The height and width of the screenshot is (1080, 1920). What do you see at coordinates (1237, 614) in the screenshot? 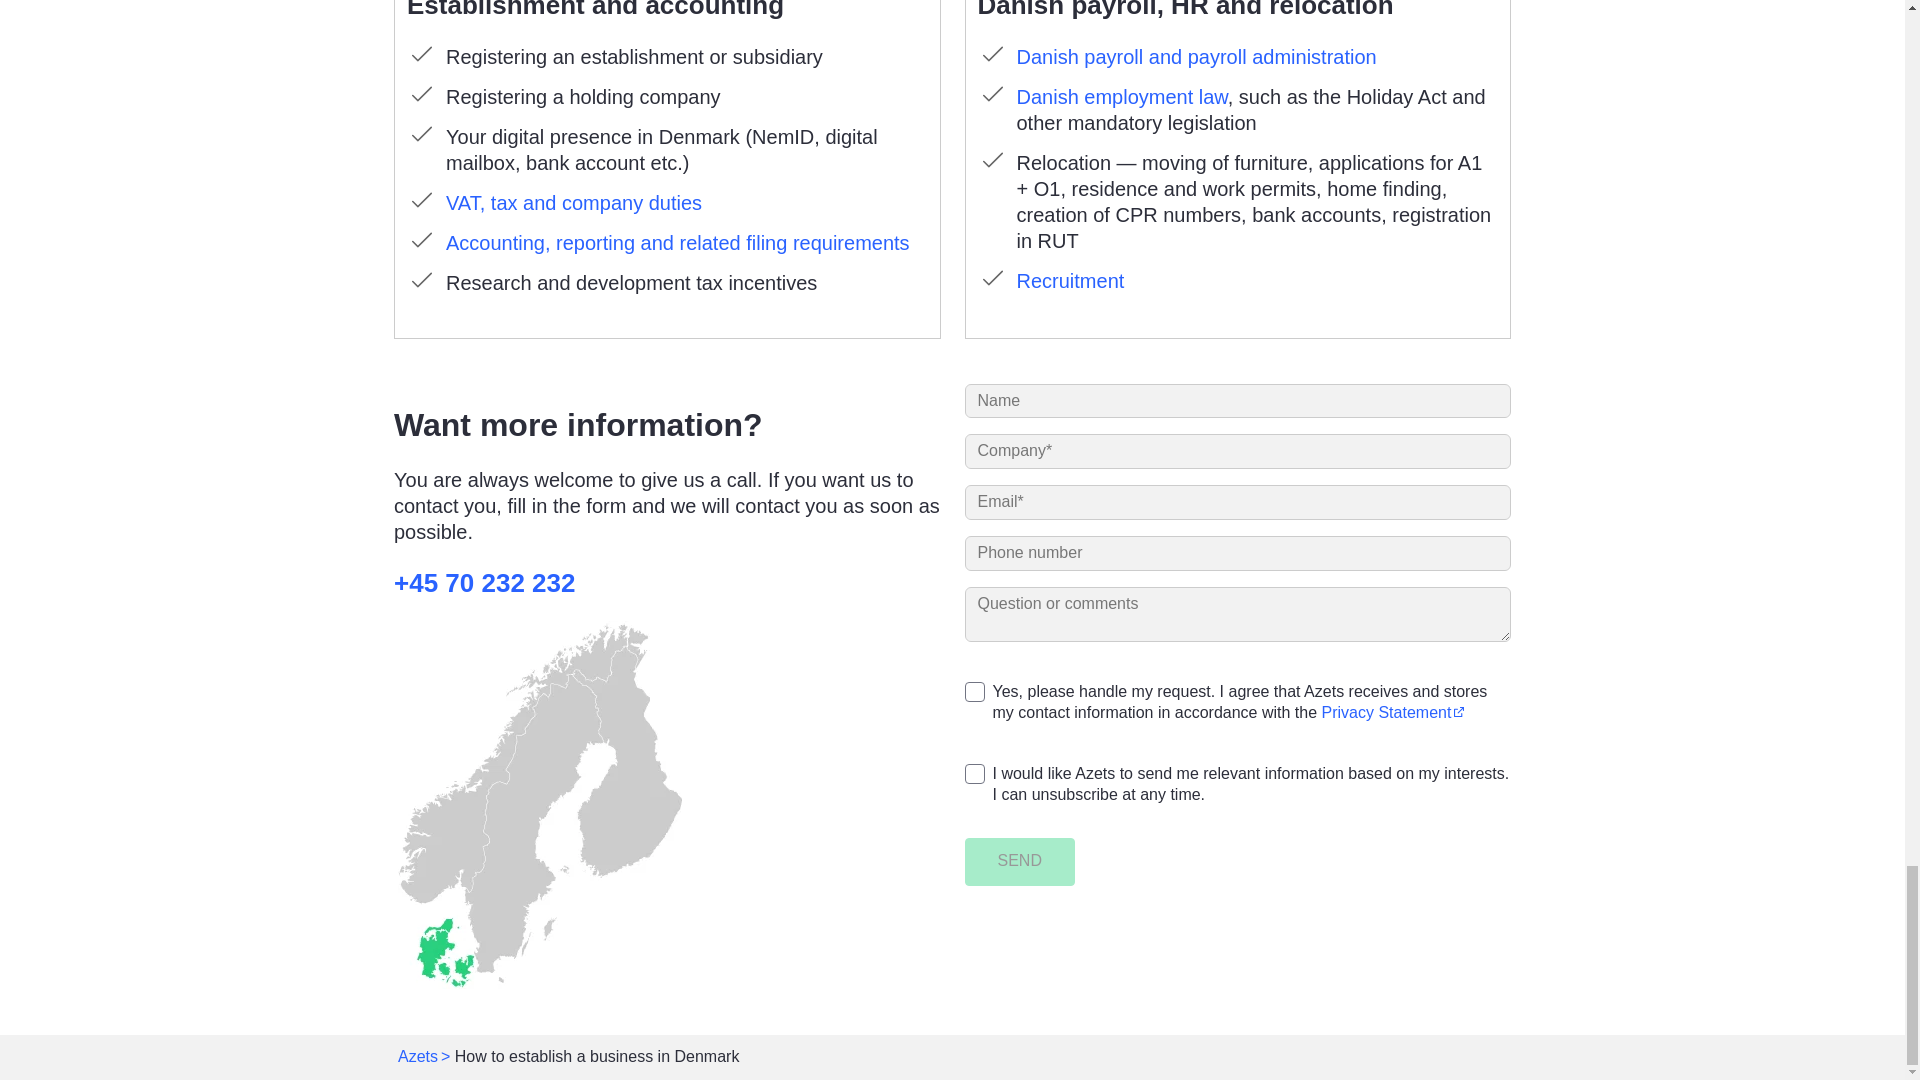
I see `Question or comments` at bounding box center [1237, 614].